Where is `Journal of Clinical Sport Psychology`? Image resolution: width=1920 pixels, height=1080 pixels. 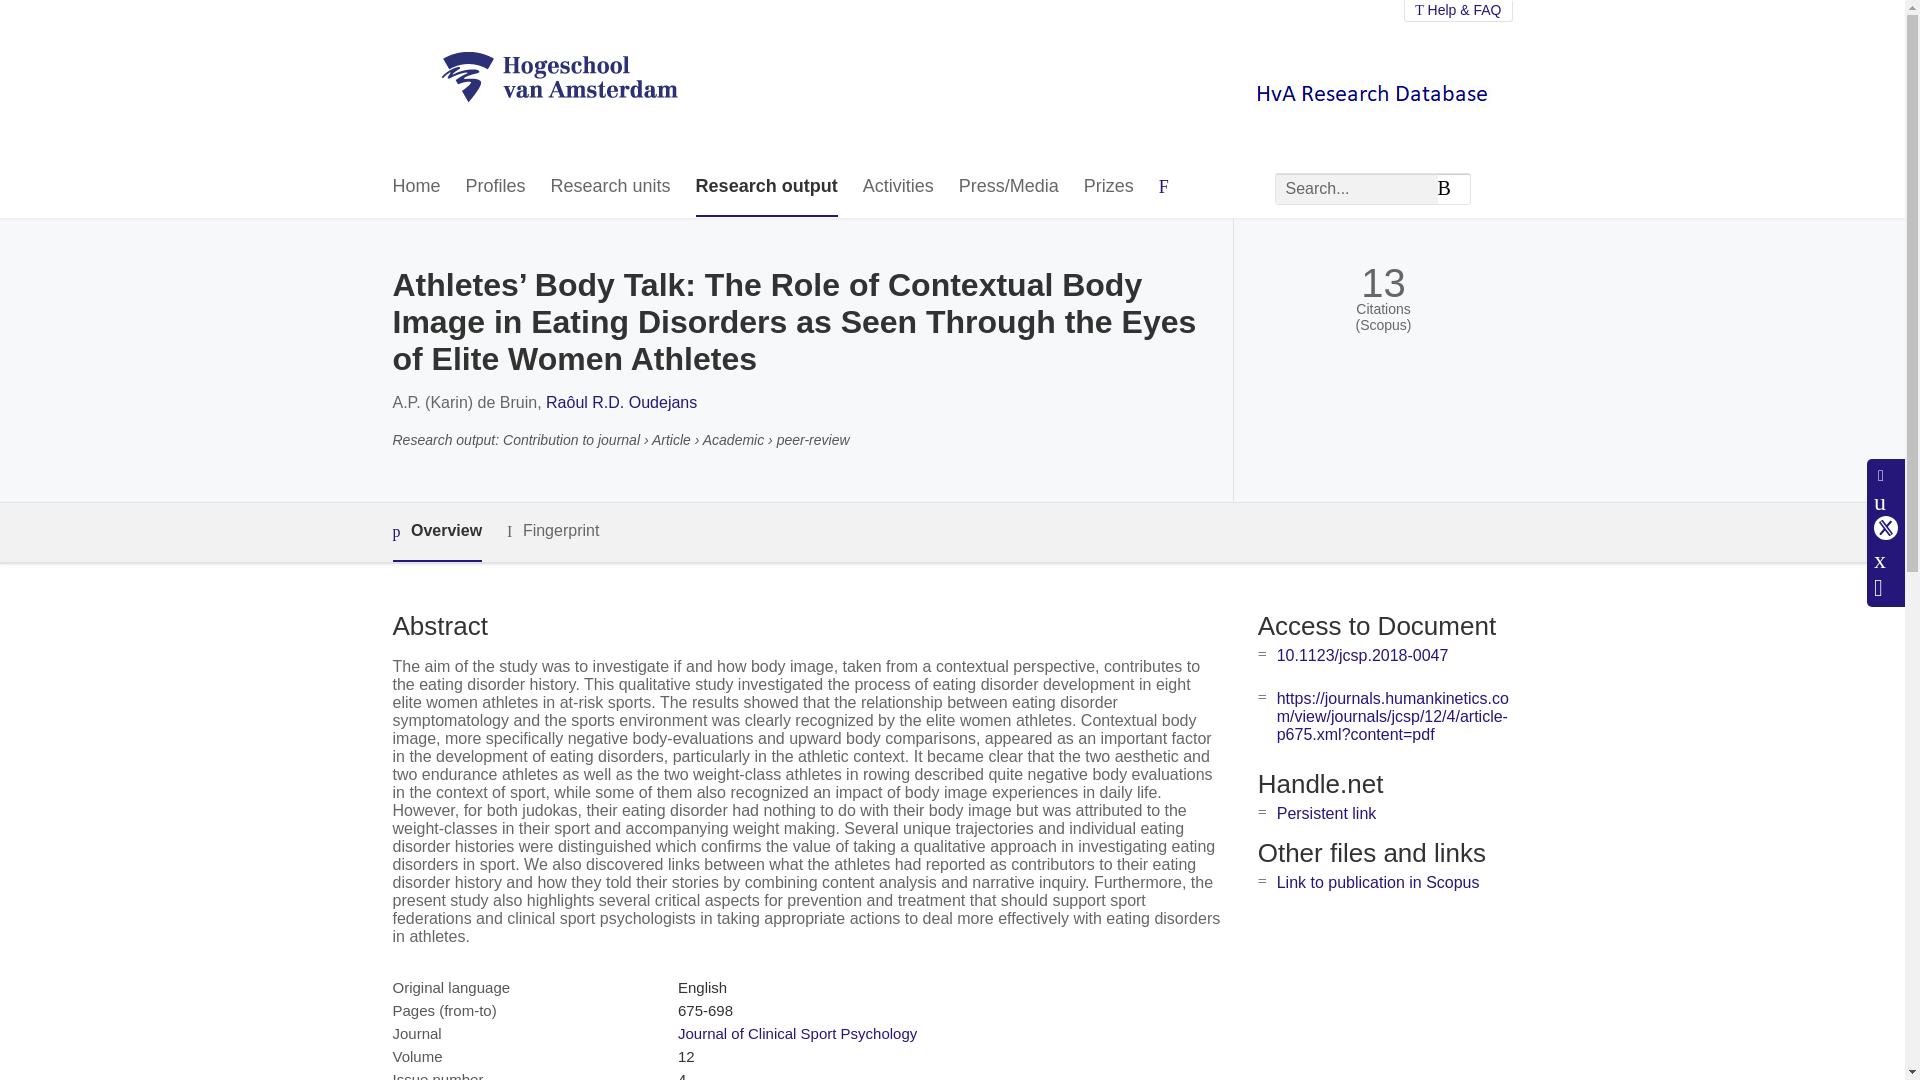 Journal of Clinical Sport Psychology is located at coordinates (797, 1033).